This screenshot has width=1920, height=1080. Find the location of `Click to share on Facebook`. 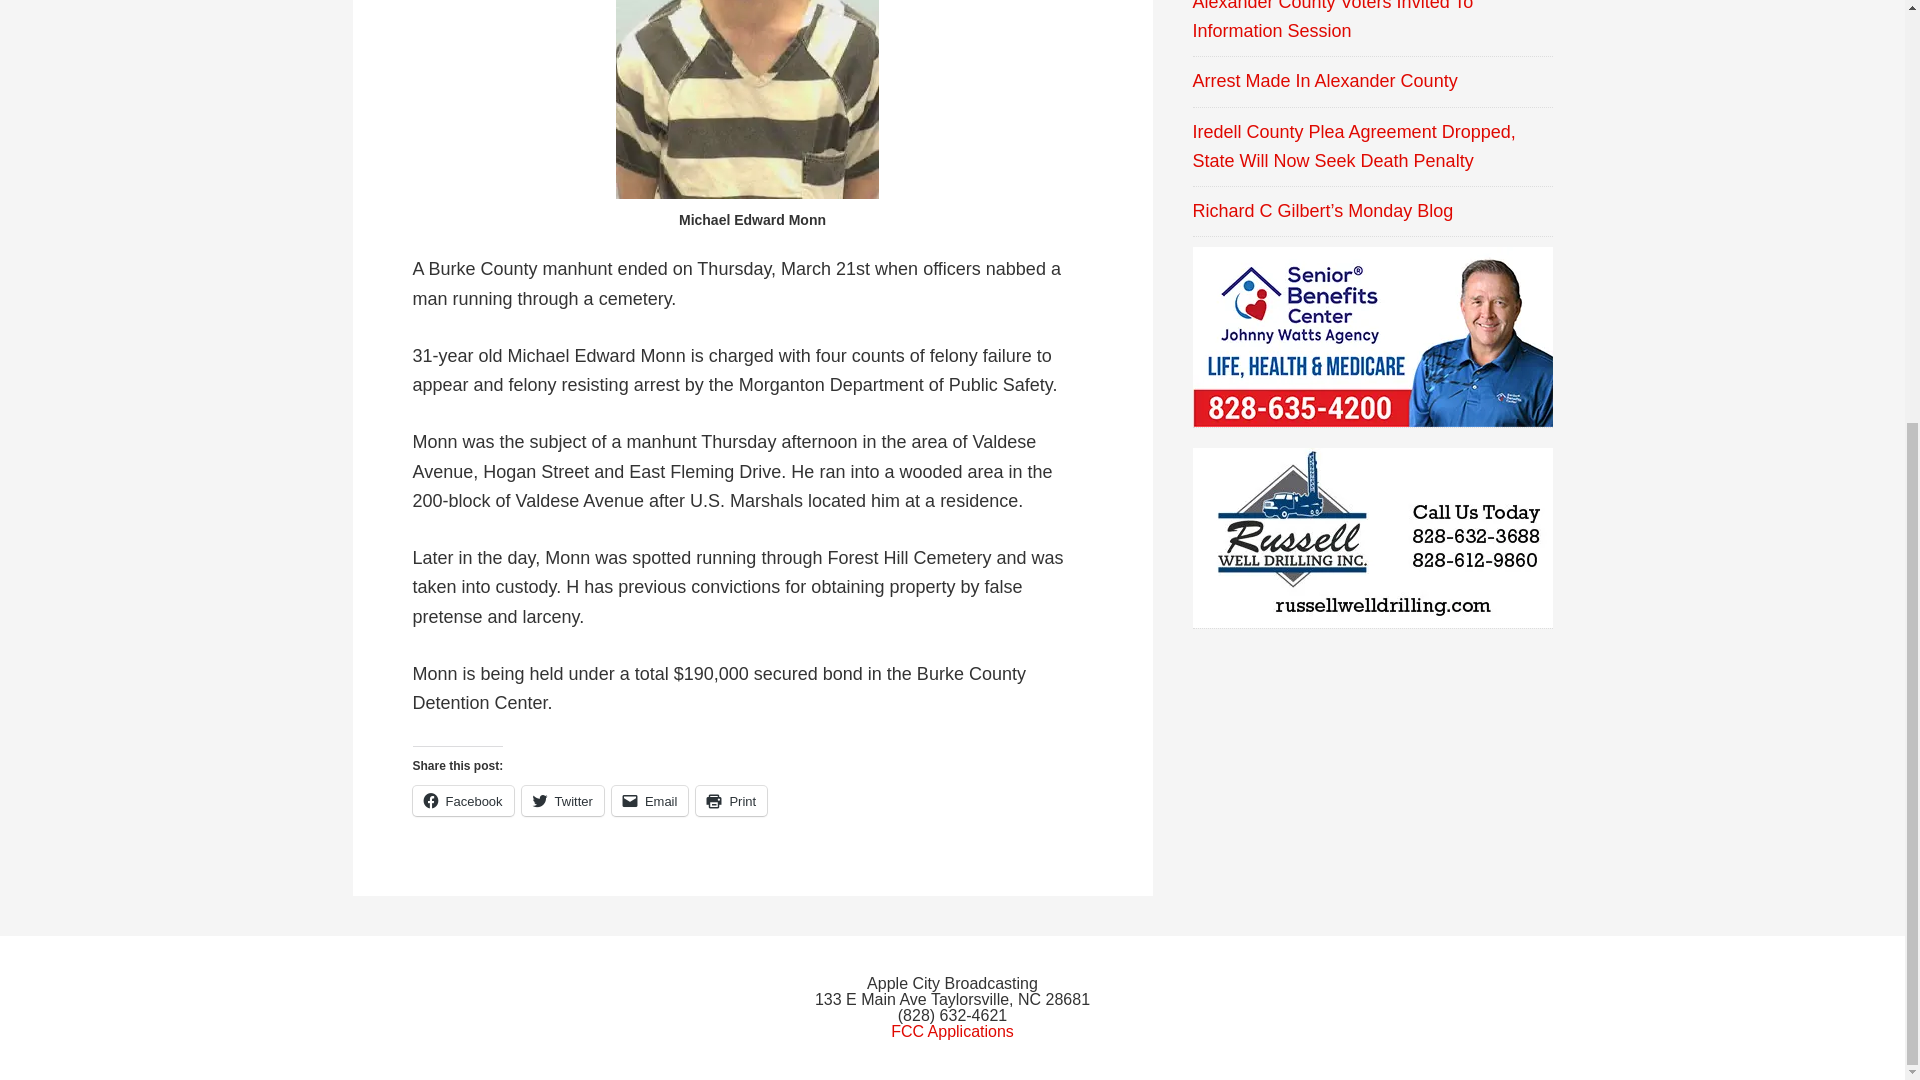

Click to share on Facebook is located at coordinates (462, 801).